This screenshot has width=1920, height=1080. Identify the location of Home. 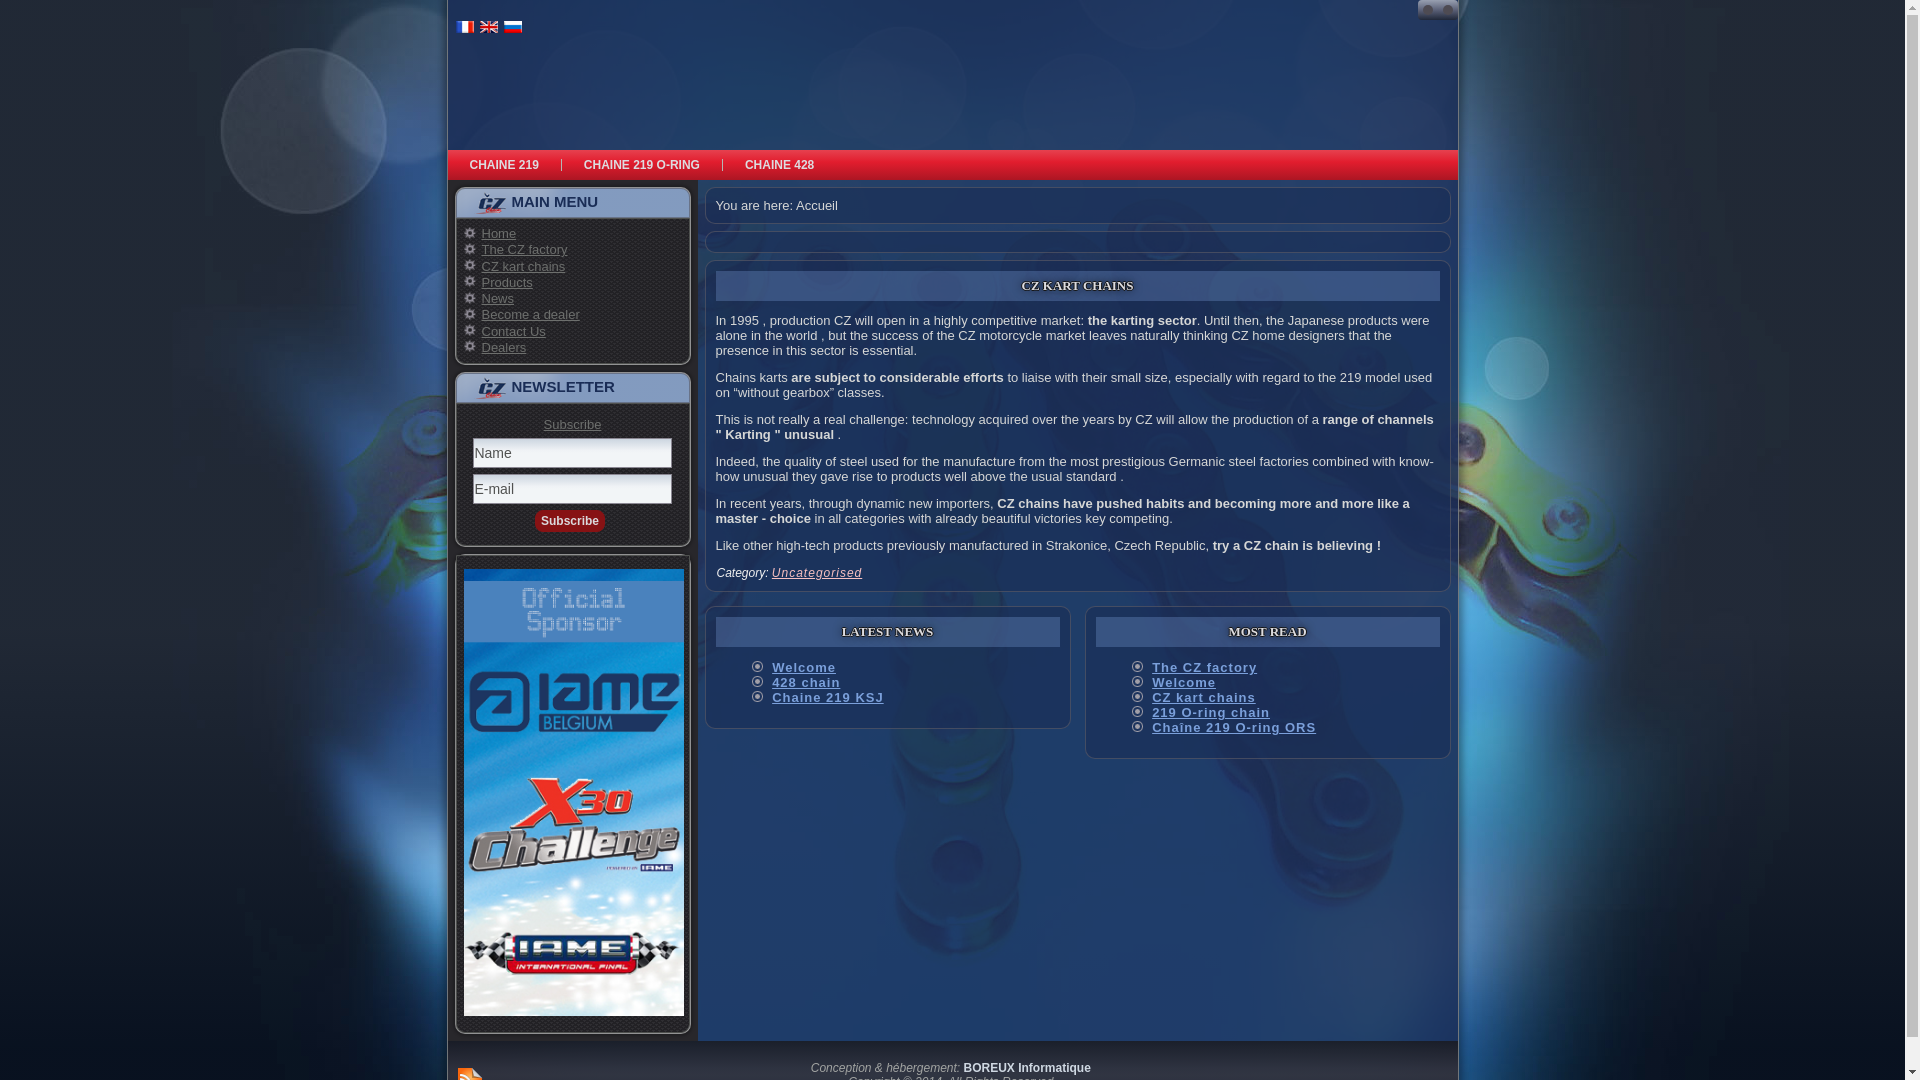
(500, 234).